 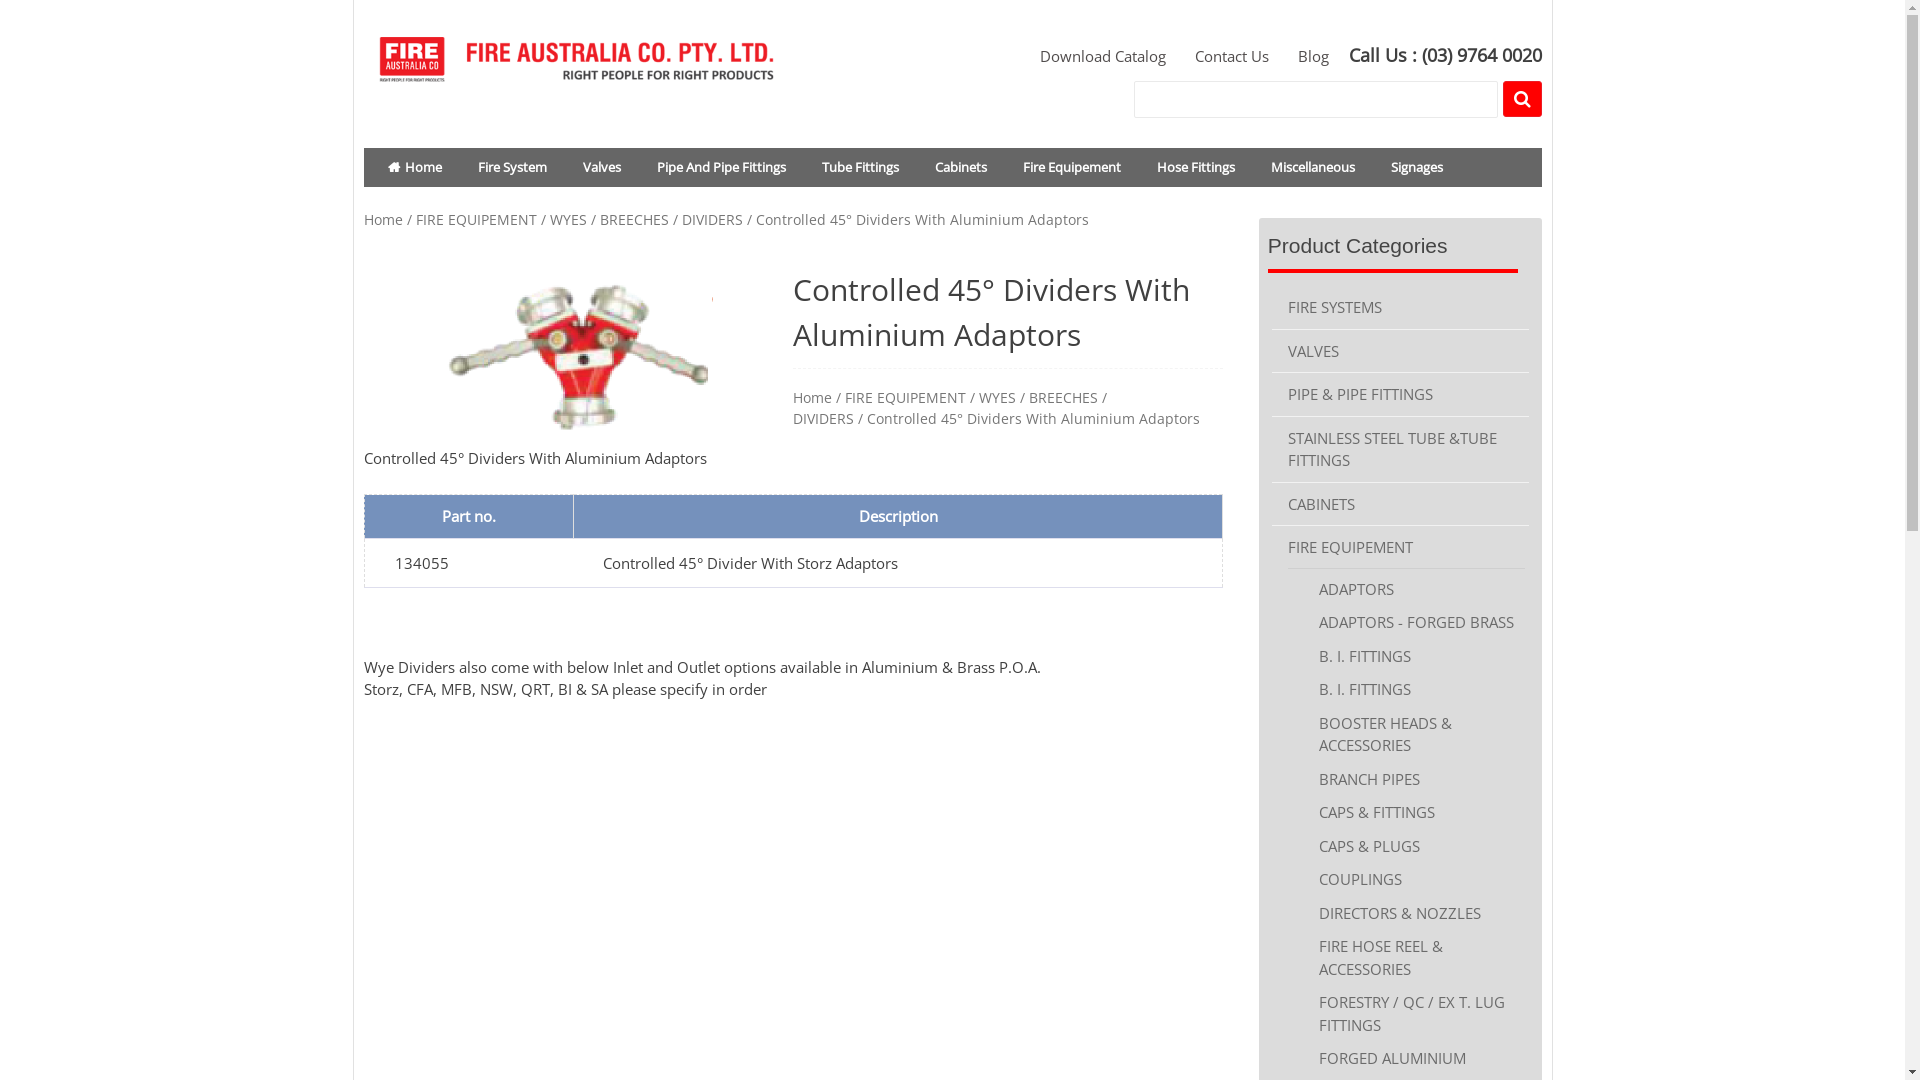 I want to click on PIPE & PIPE FITTINGS, so click(x=1360, y=394).